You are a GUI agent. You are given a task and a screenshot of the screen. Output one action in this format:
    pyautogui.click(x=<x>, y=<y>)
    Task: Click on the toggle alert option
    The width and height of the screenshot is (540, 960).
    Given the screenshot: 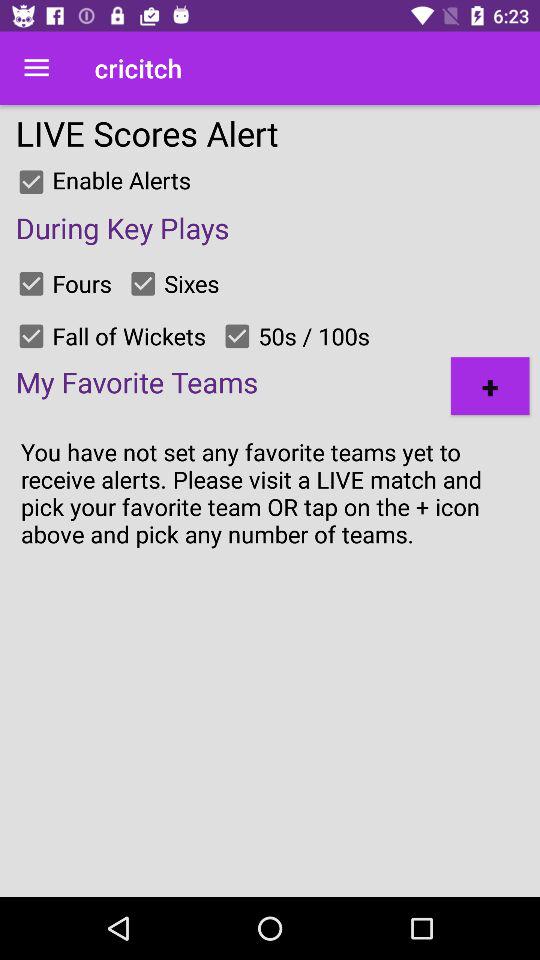 What is the action you would take?
    pyautogui.click(x=31, y=283)
    